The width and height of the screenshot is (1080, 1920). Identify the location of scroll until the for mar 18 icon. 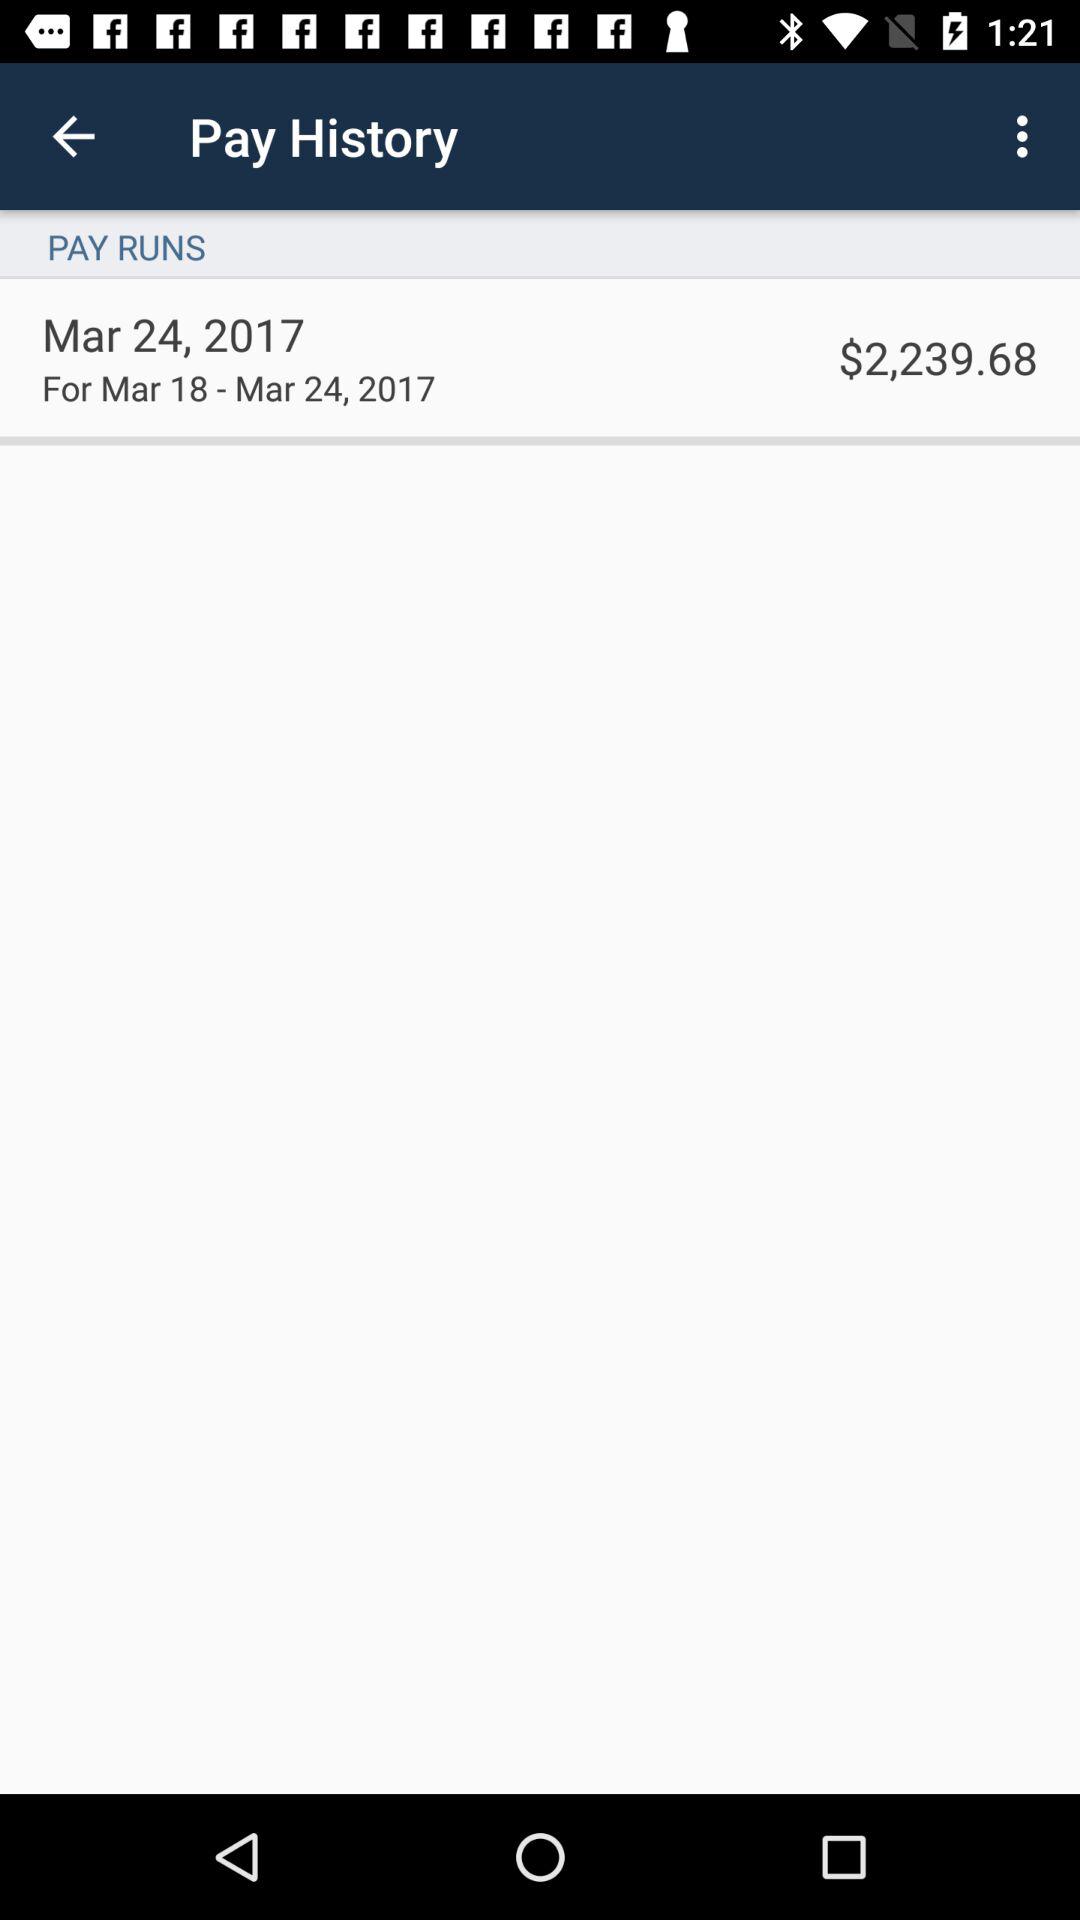
(238, 387).